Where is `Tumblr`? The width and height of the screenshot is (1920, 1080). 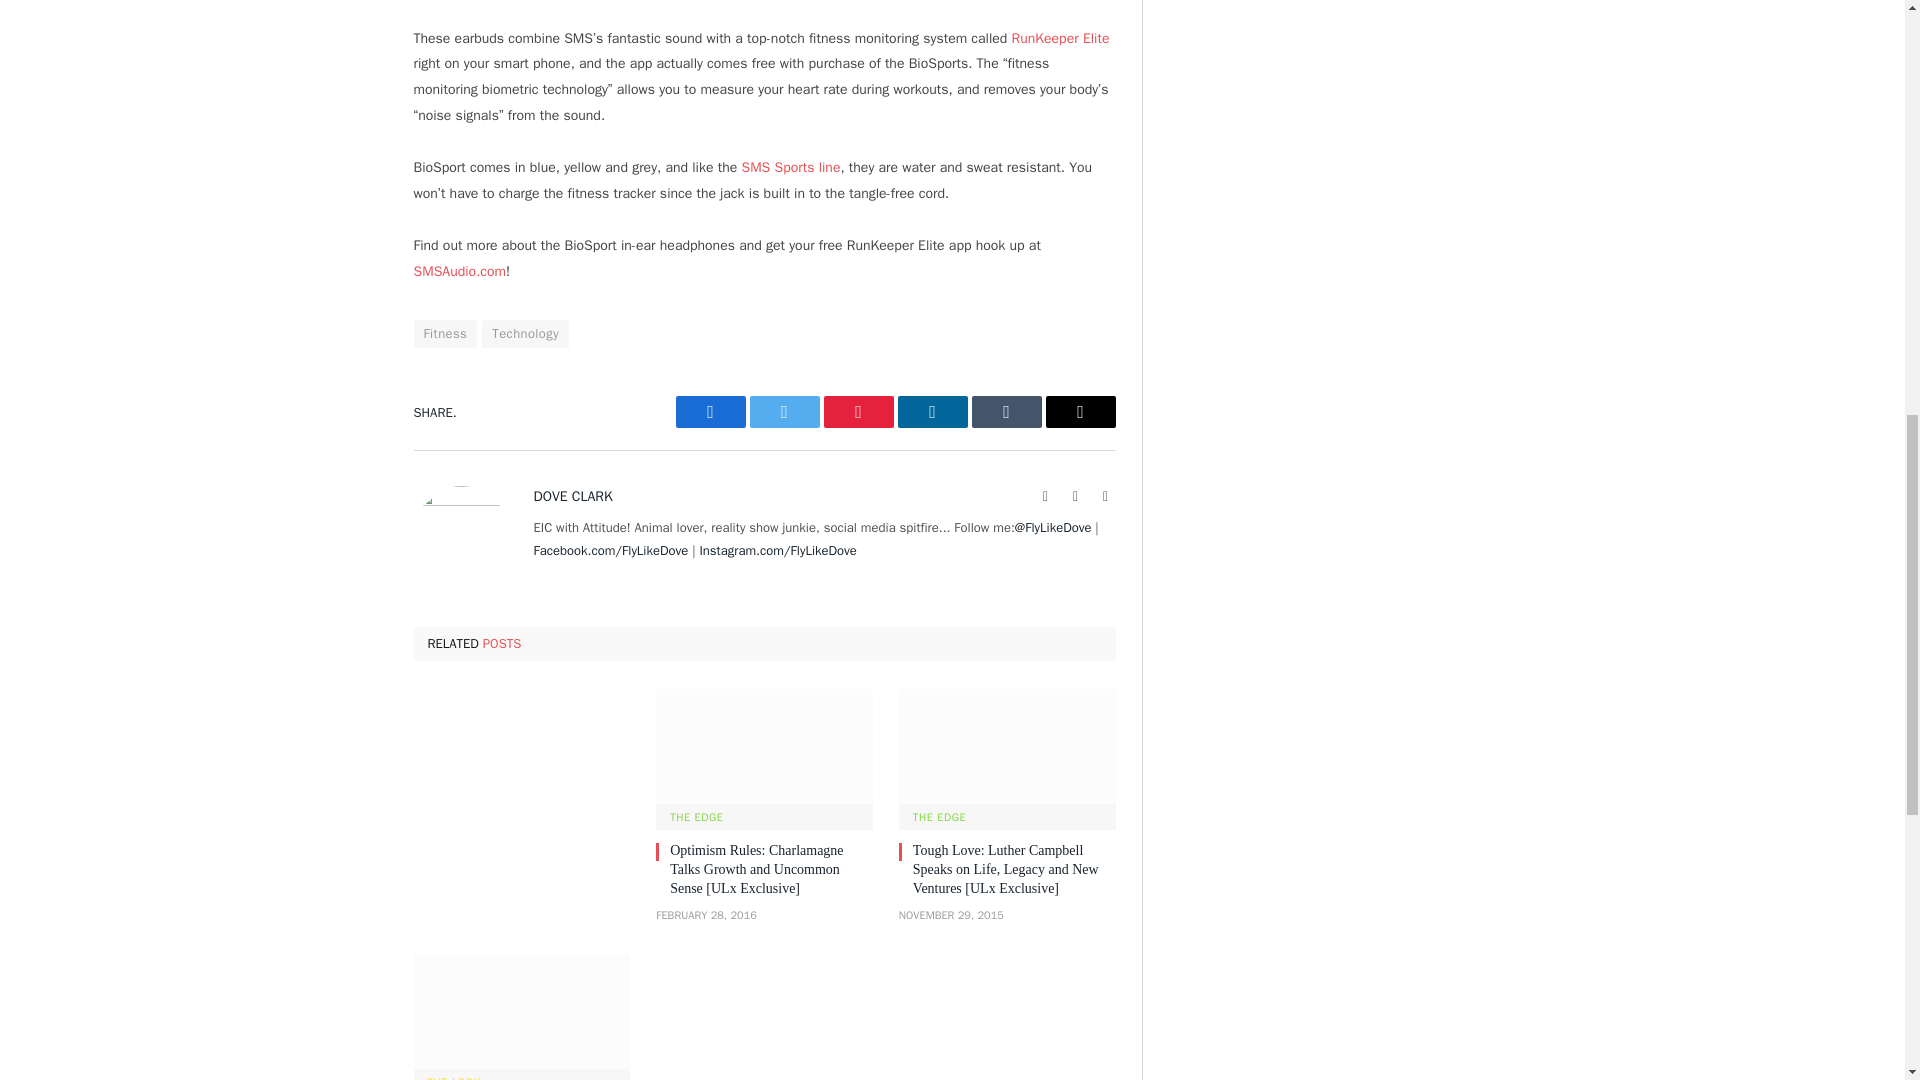 Tumblr is located at coordinates (1006, 412).